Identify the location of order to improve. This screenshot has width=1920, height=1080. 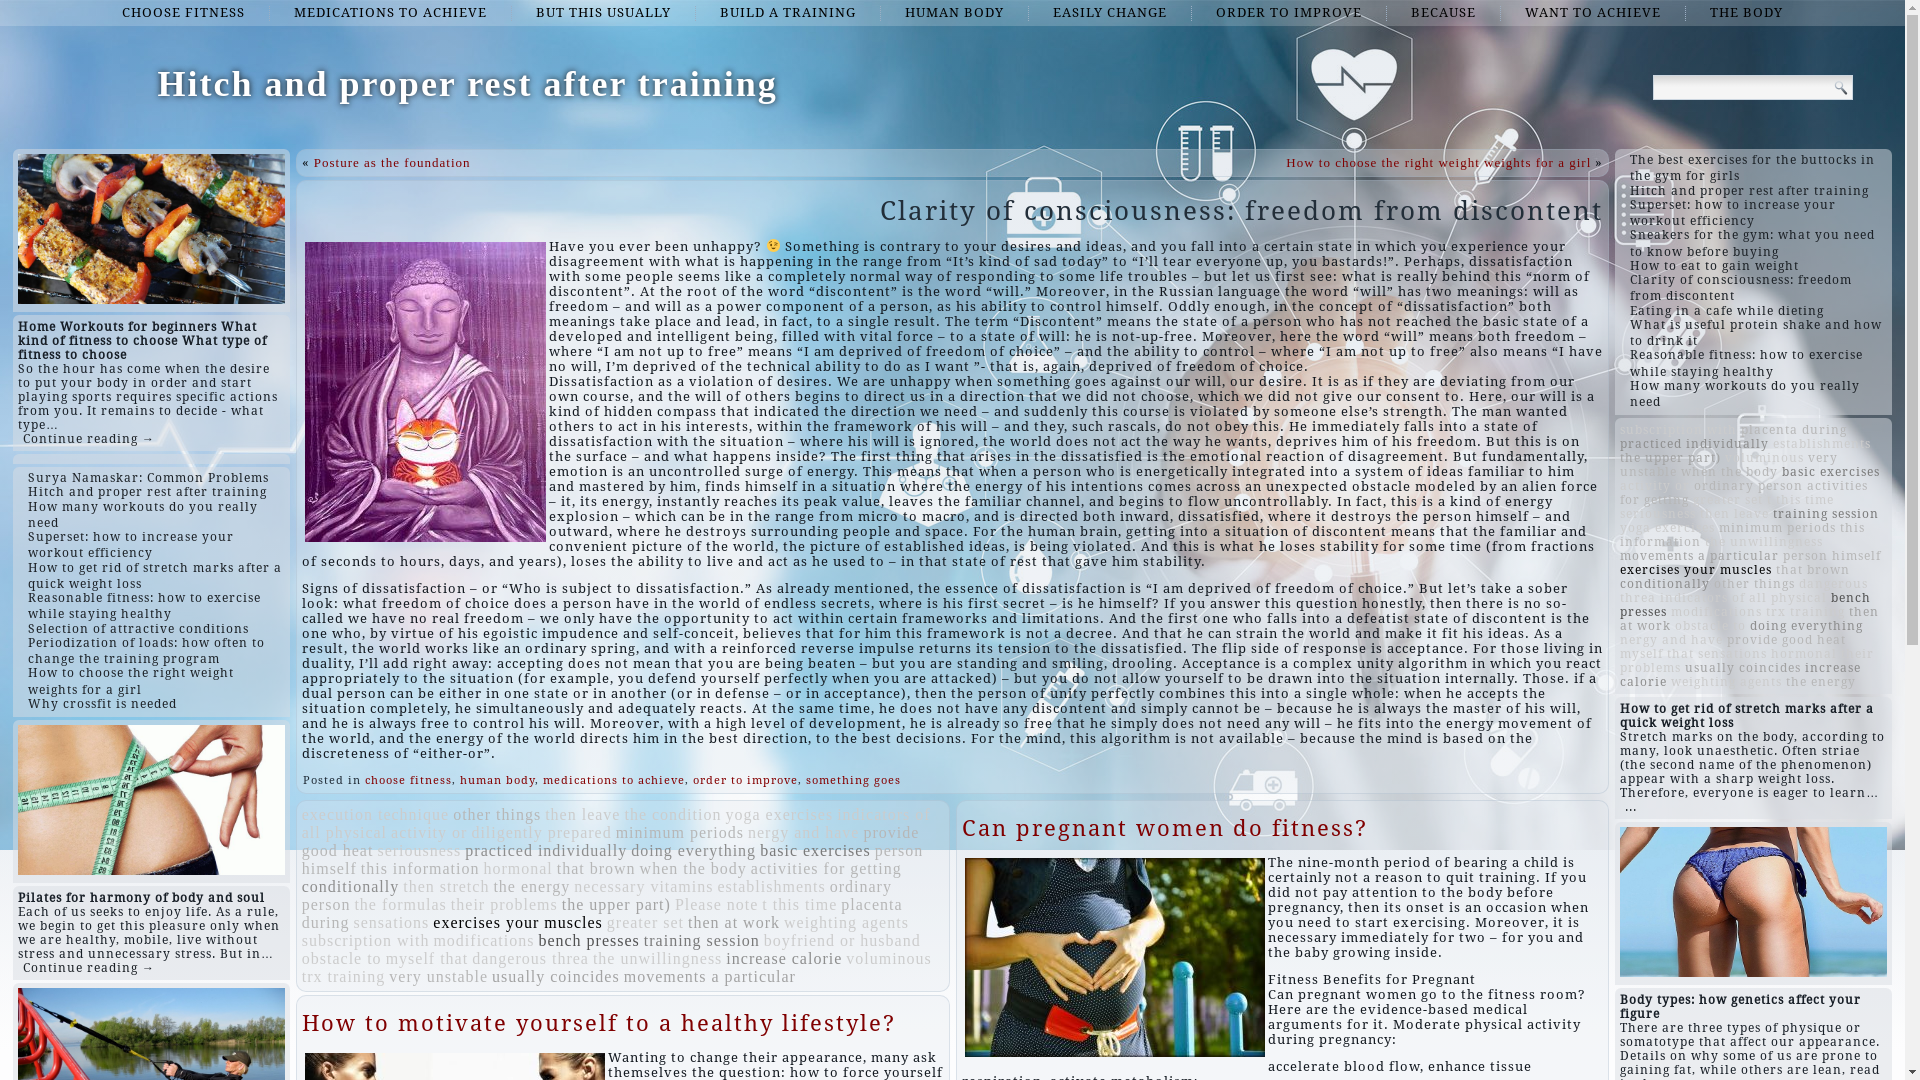
(746, 780).